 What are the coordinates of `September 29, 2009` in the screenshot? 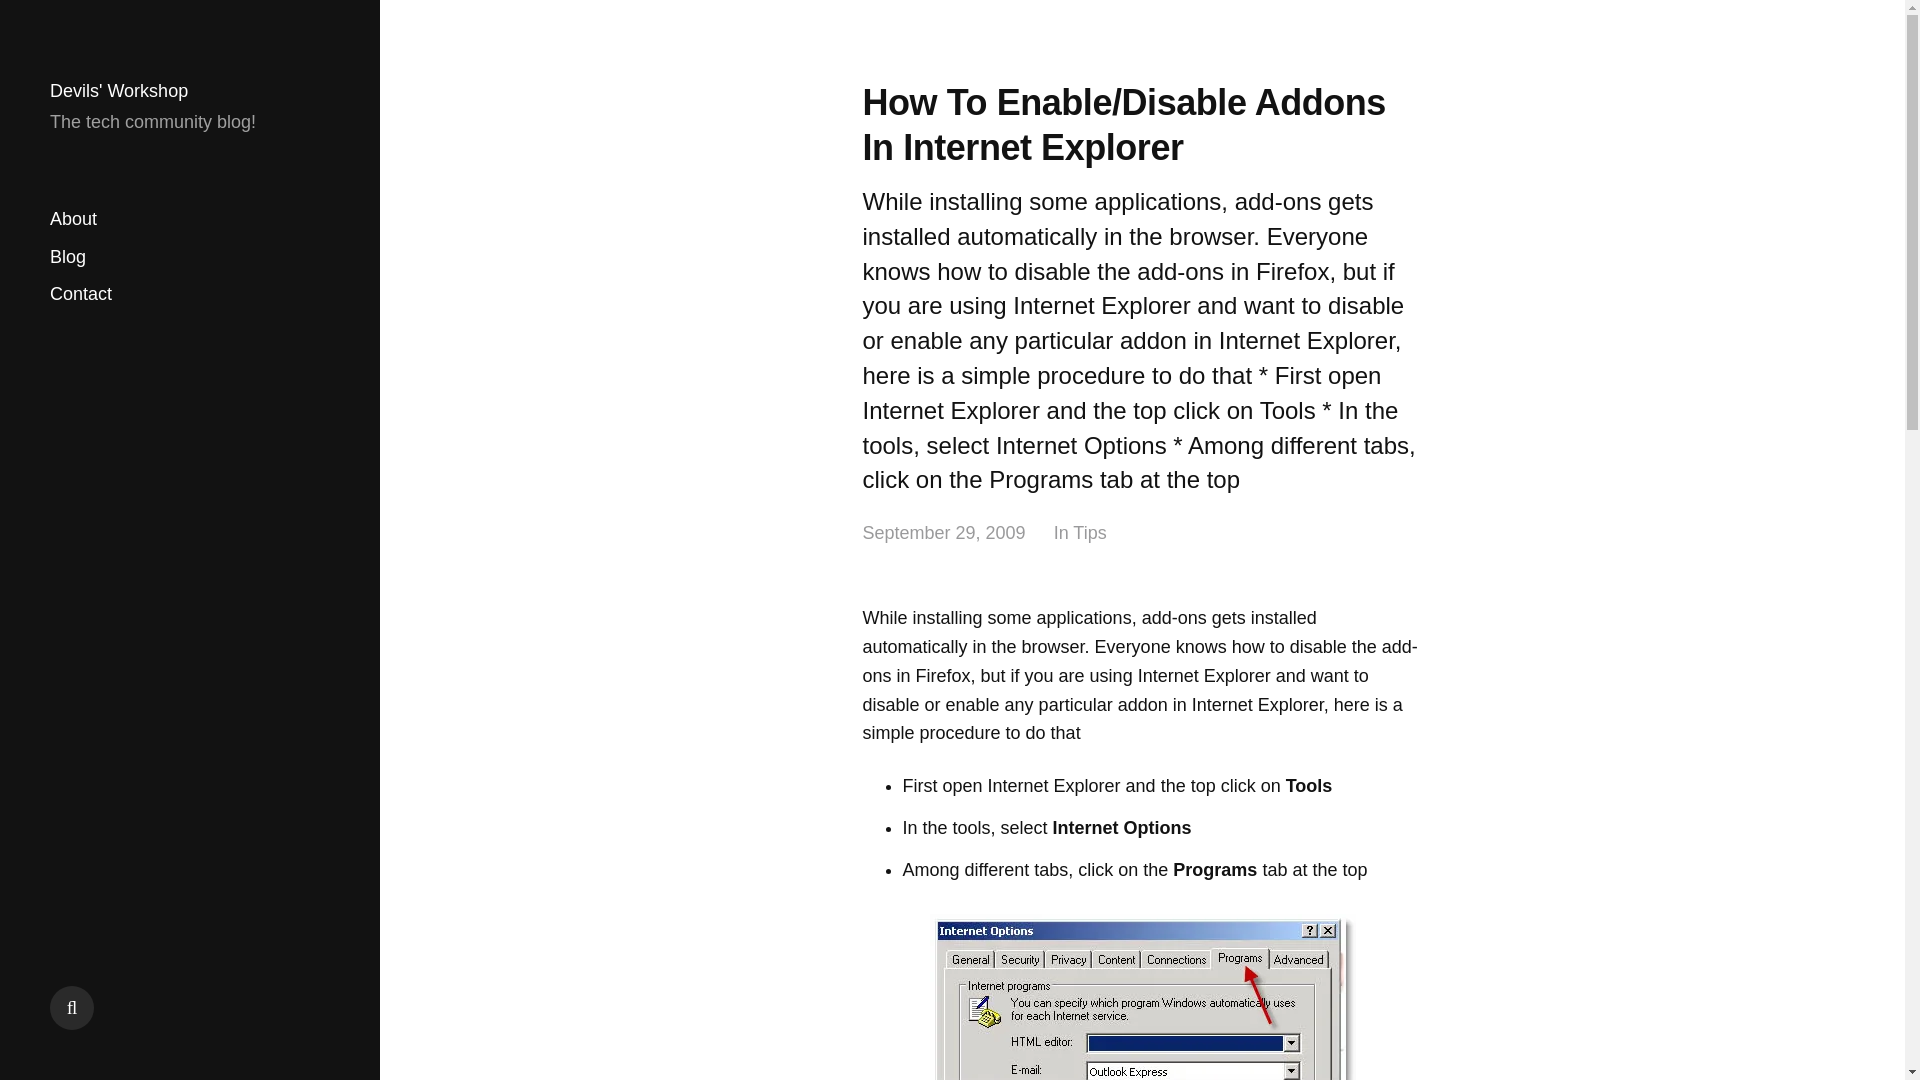 It's located at (944, 533).